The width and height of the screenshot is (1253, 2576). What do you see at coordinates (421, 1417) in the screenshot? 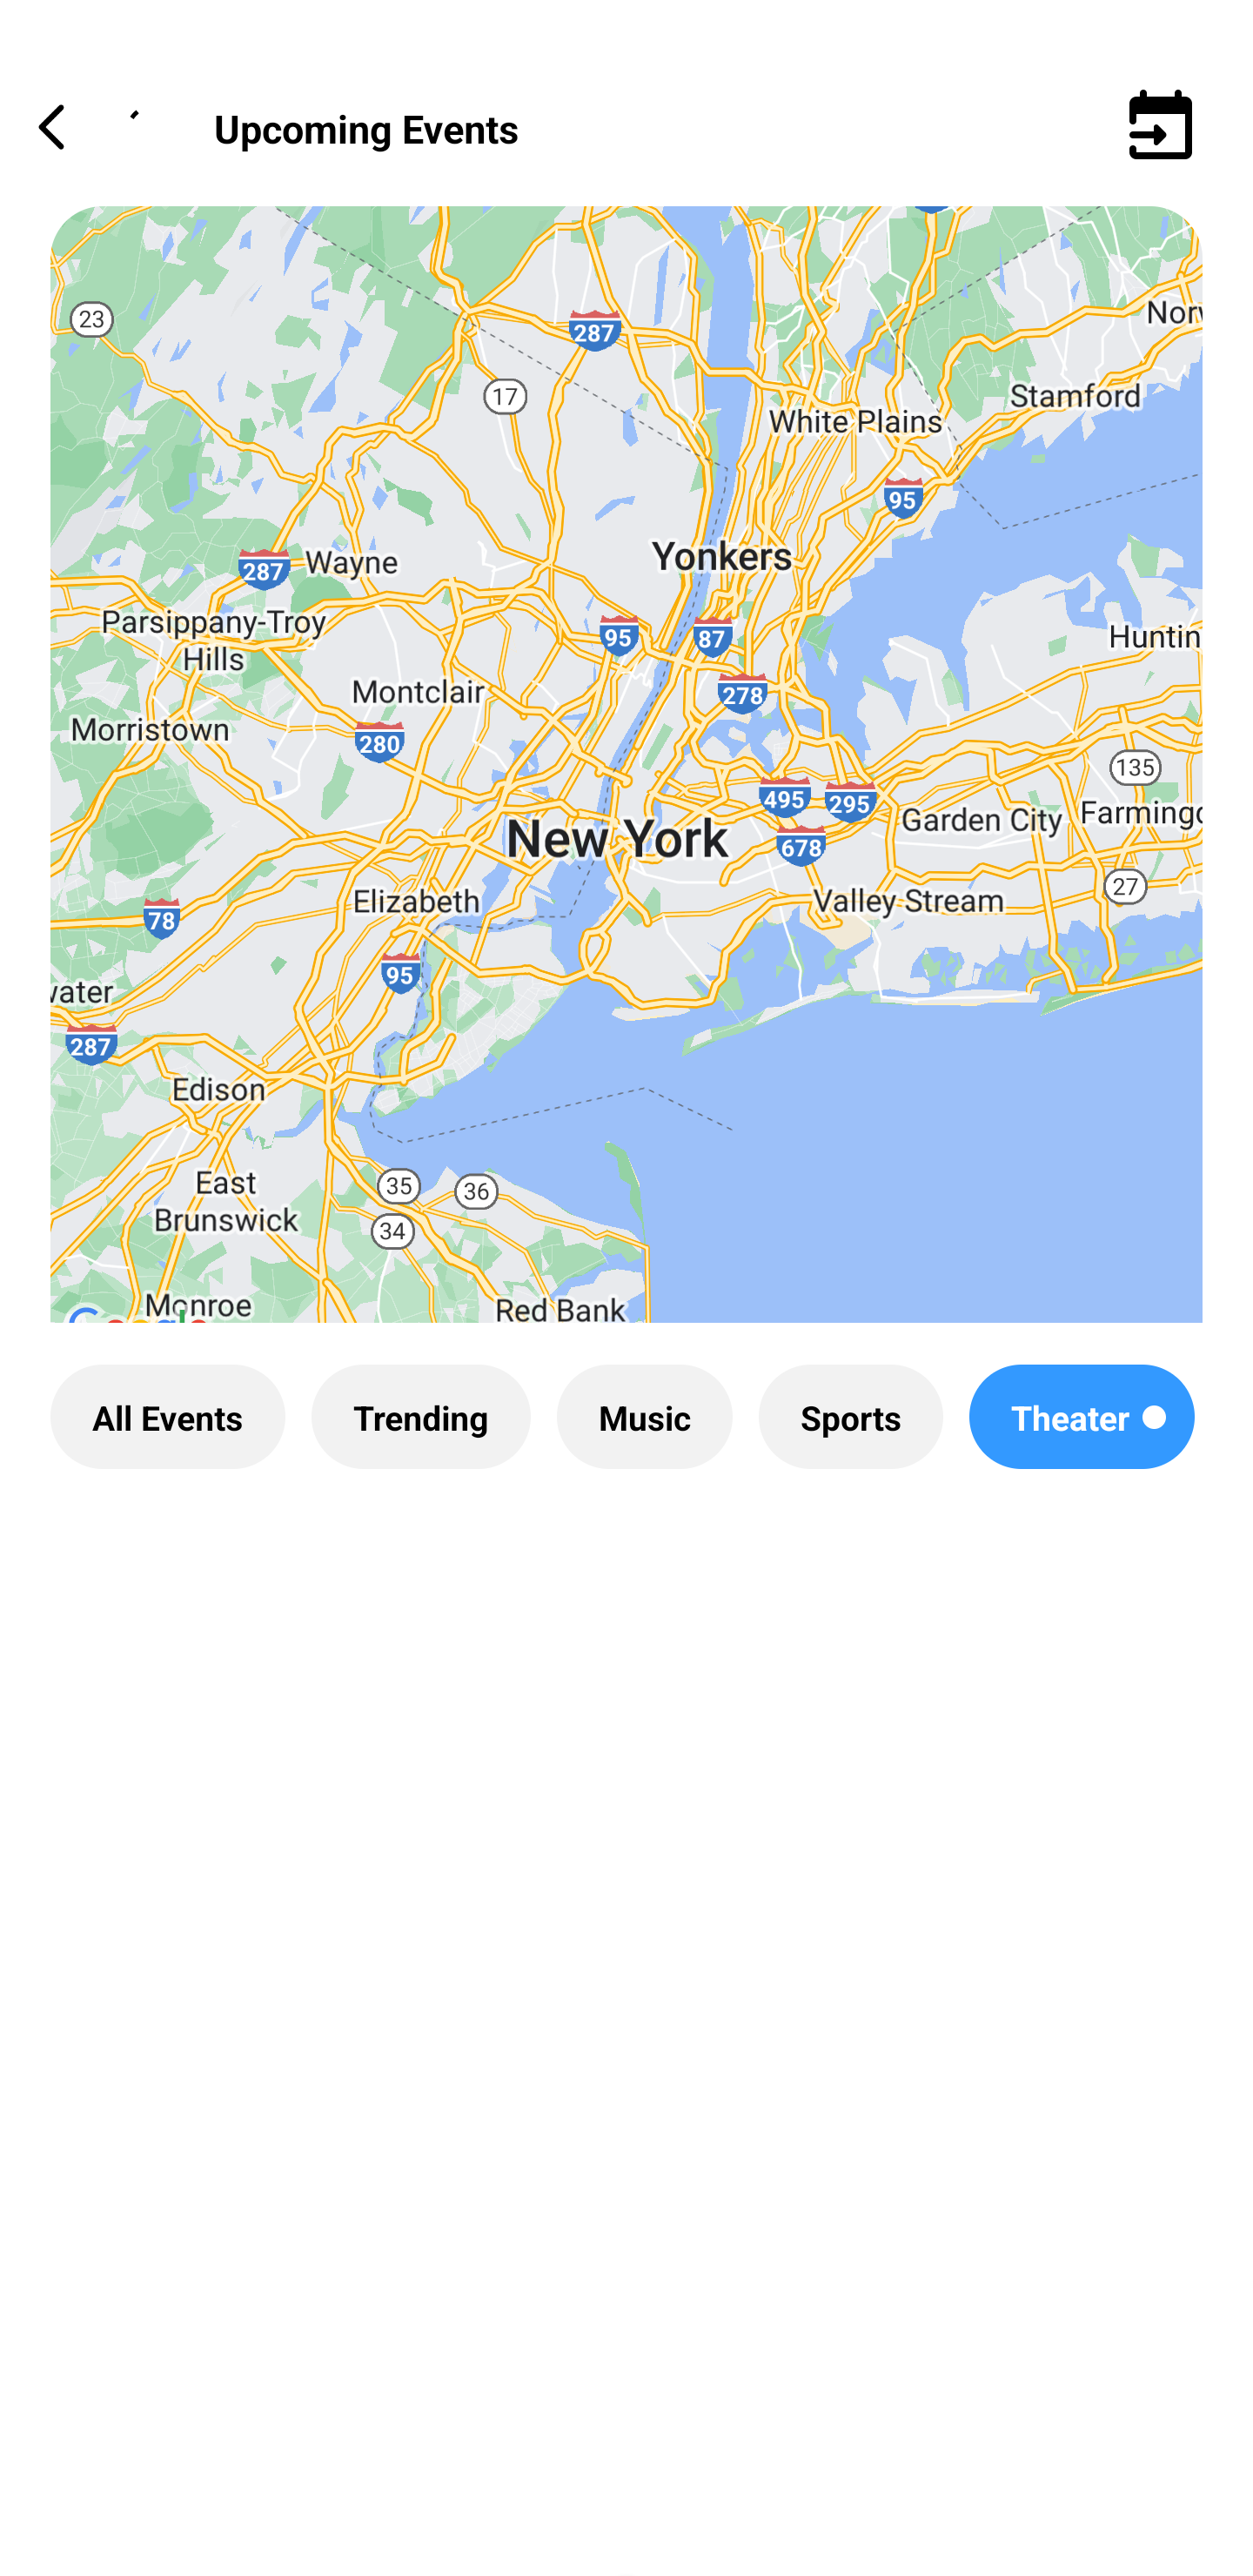
I see `Trending` at bounding box center [421, 1417].